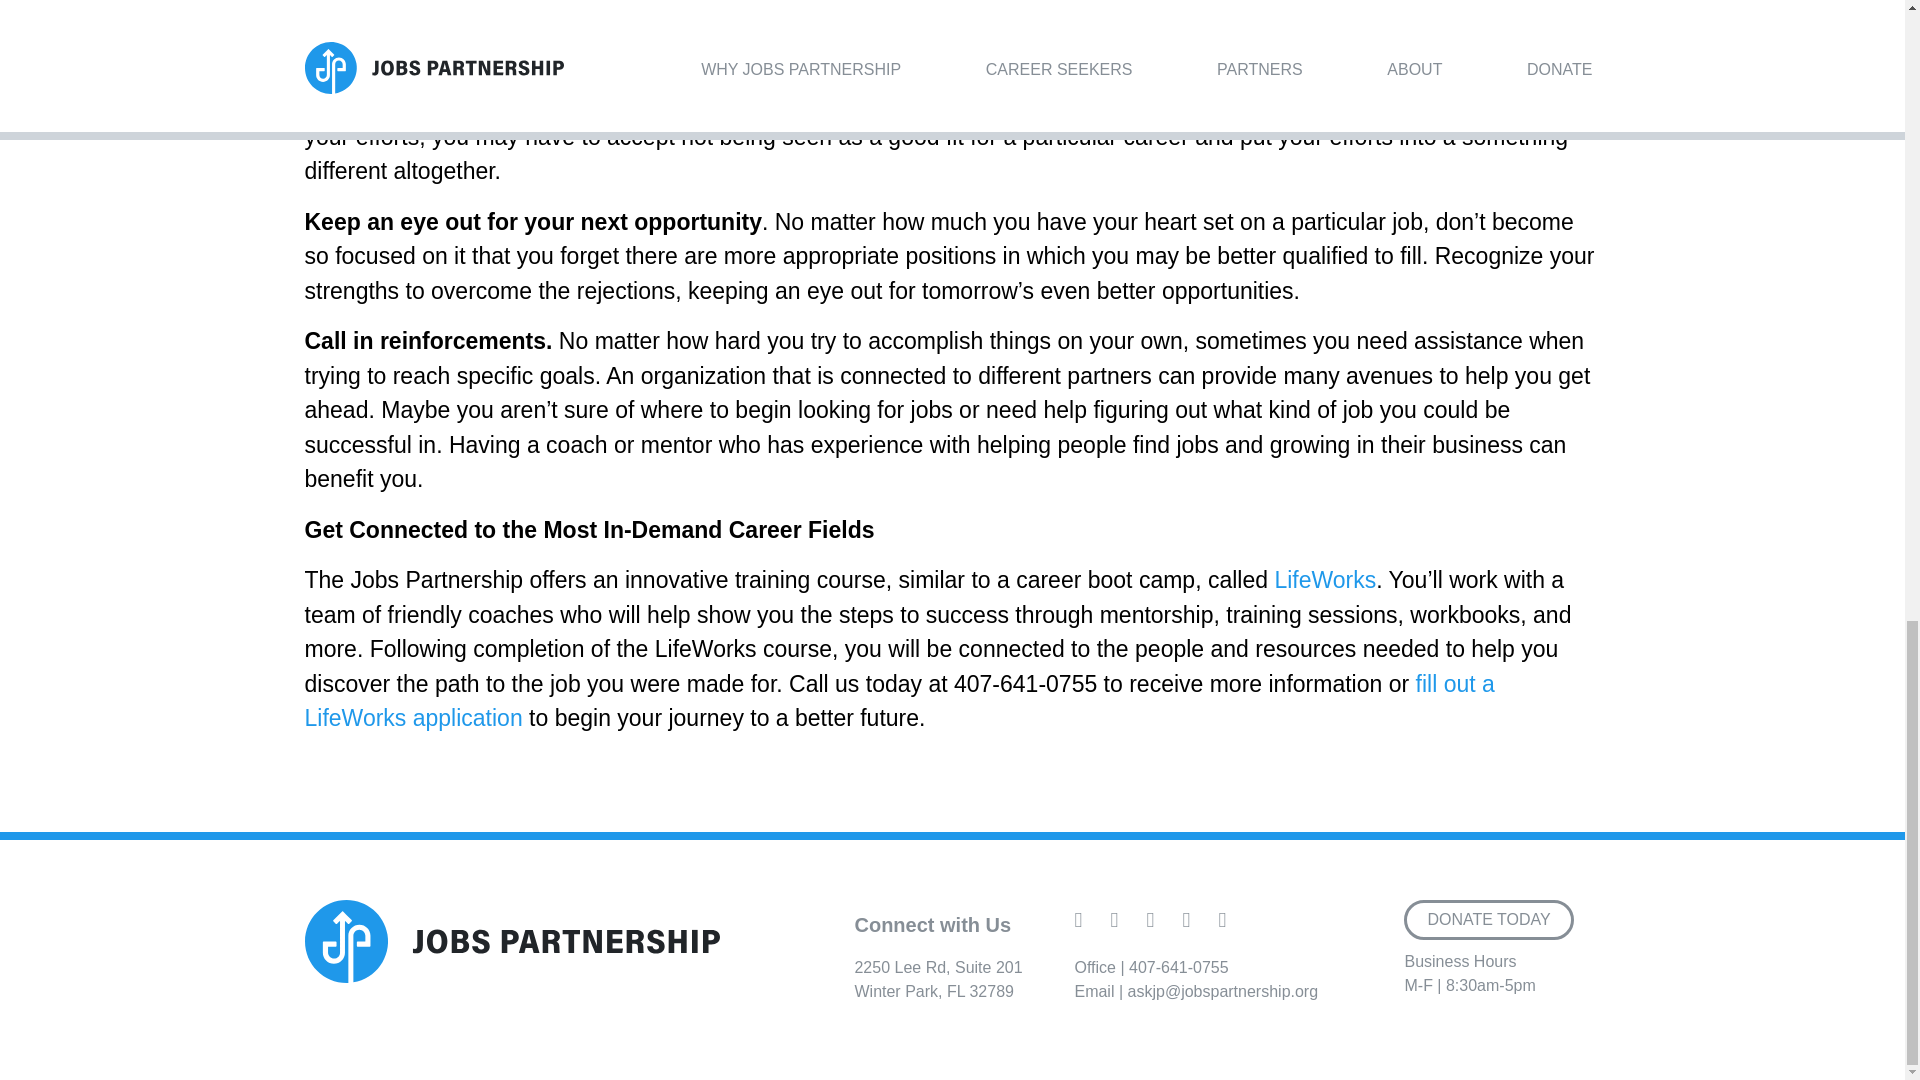 Image resolution: width=1920 pixels, height=1080 pixels. I want to click on fill out a LifeWorks application, so click(898, 701).